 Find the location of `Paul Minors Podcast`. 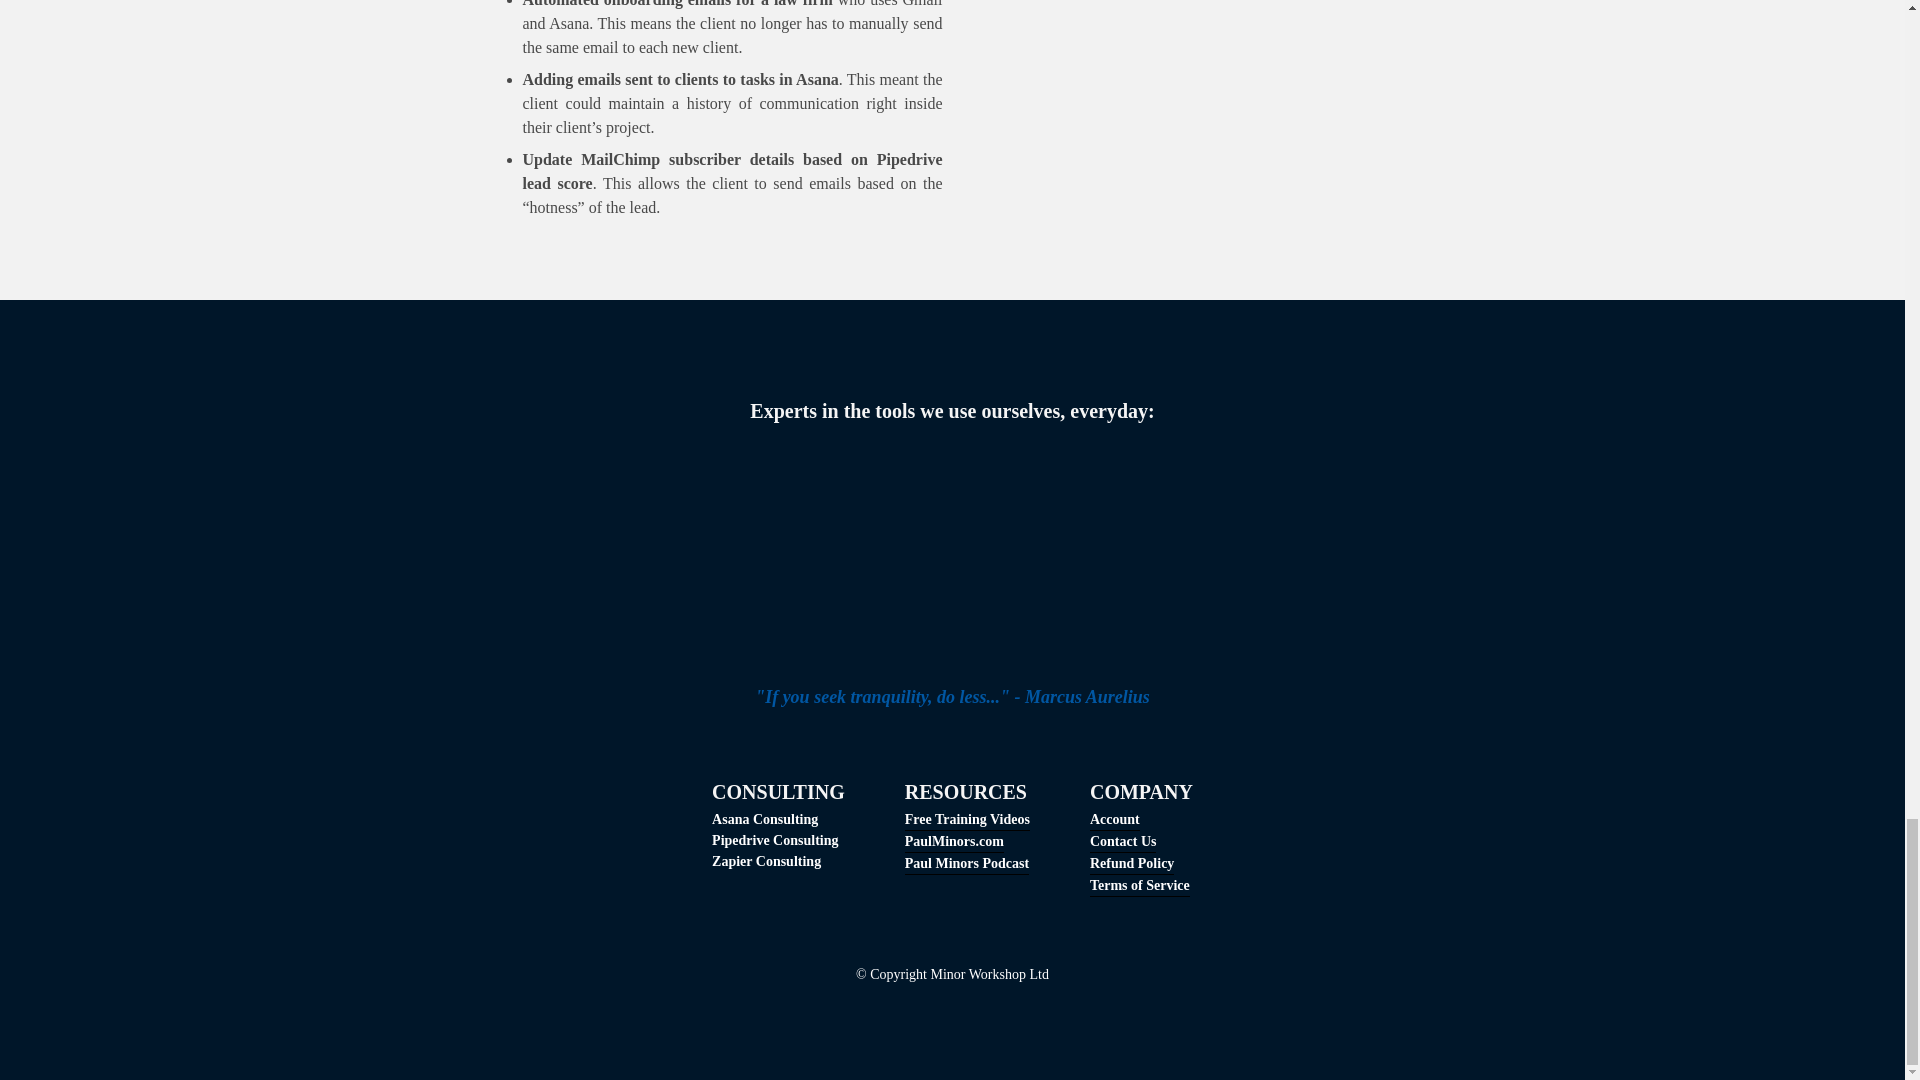

Paul Minors Podcast is located at coordinates (966, 864).